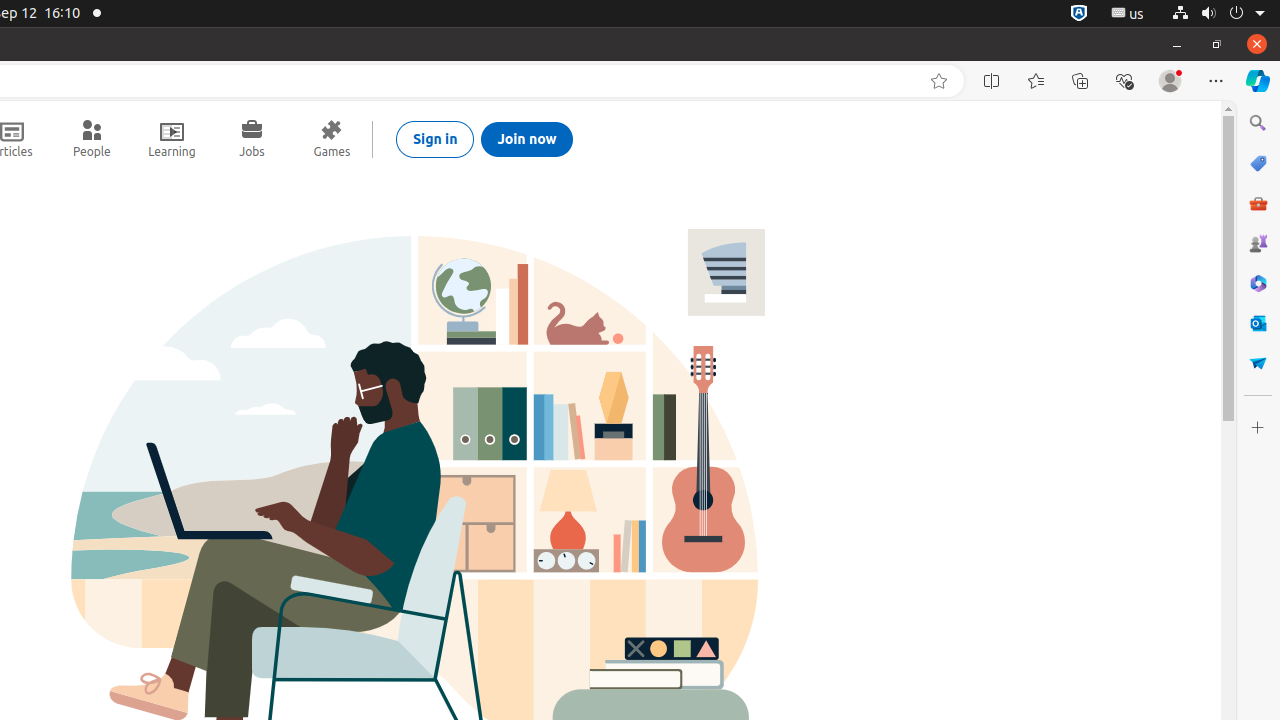 The height and width of the screenshot is (720, 1280). I want to click on Tools, so click(1258, 202).